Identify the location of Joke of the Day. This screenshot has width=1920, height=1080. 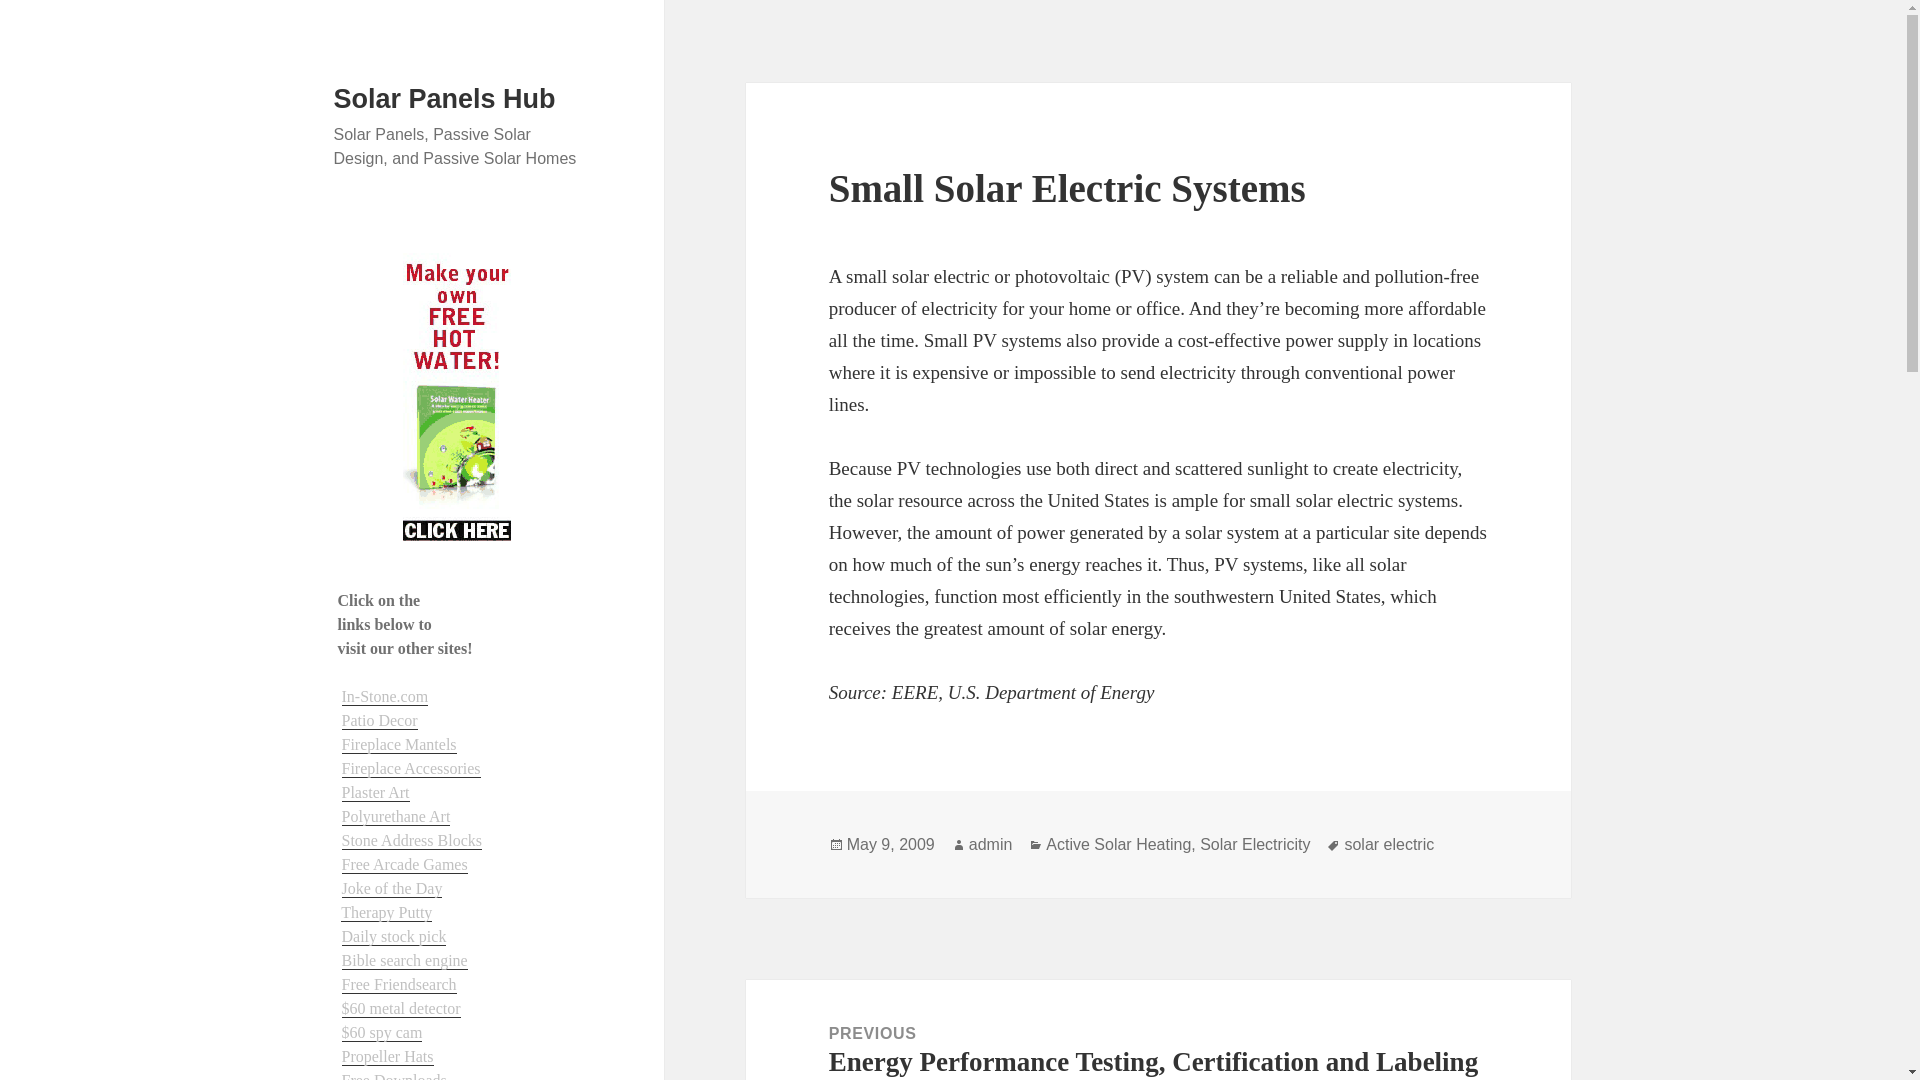
(392, 888).